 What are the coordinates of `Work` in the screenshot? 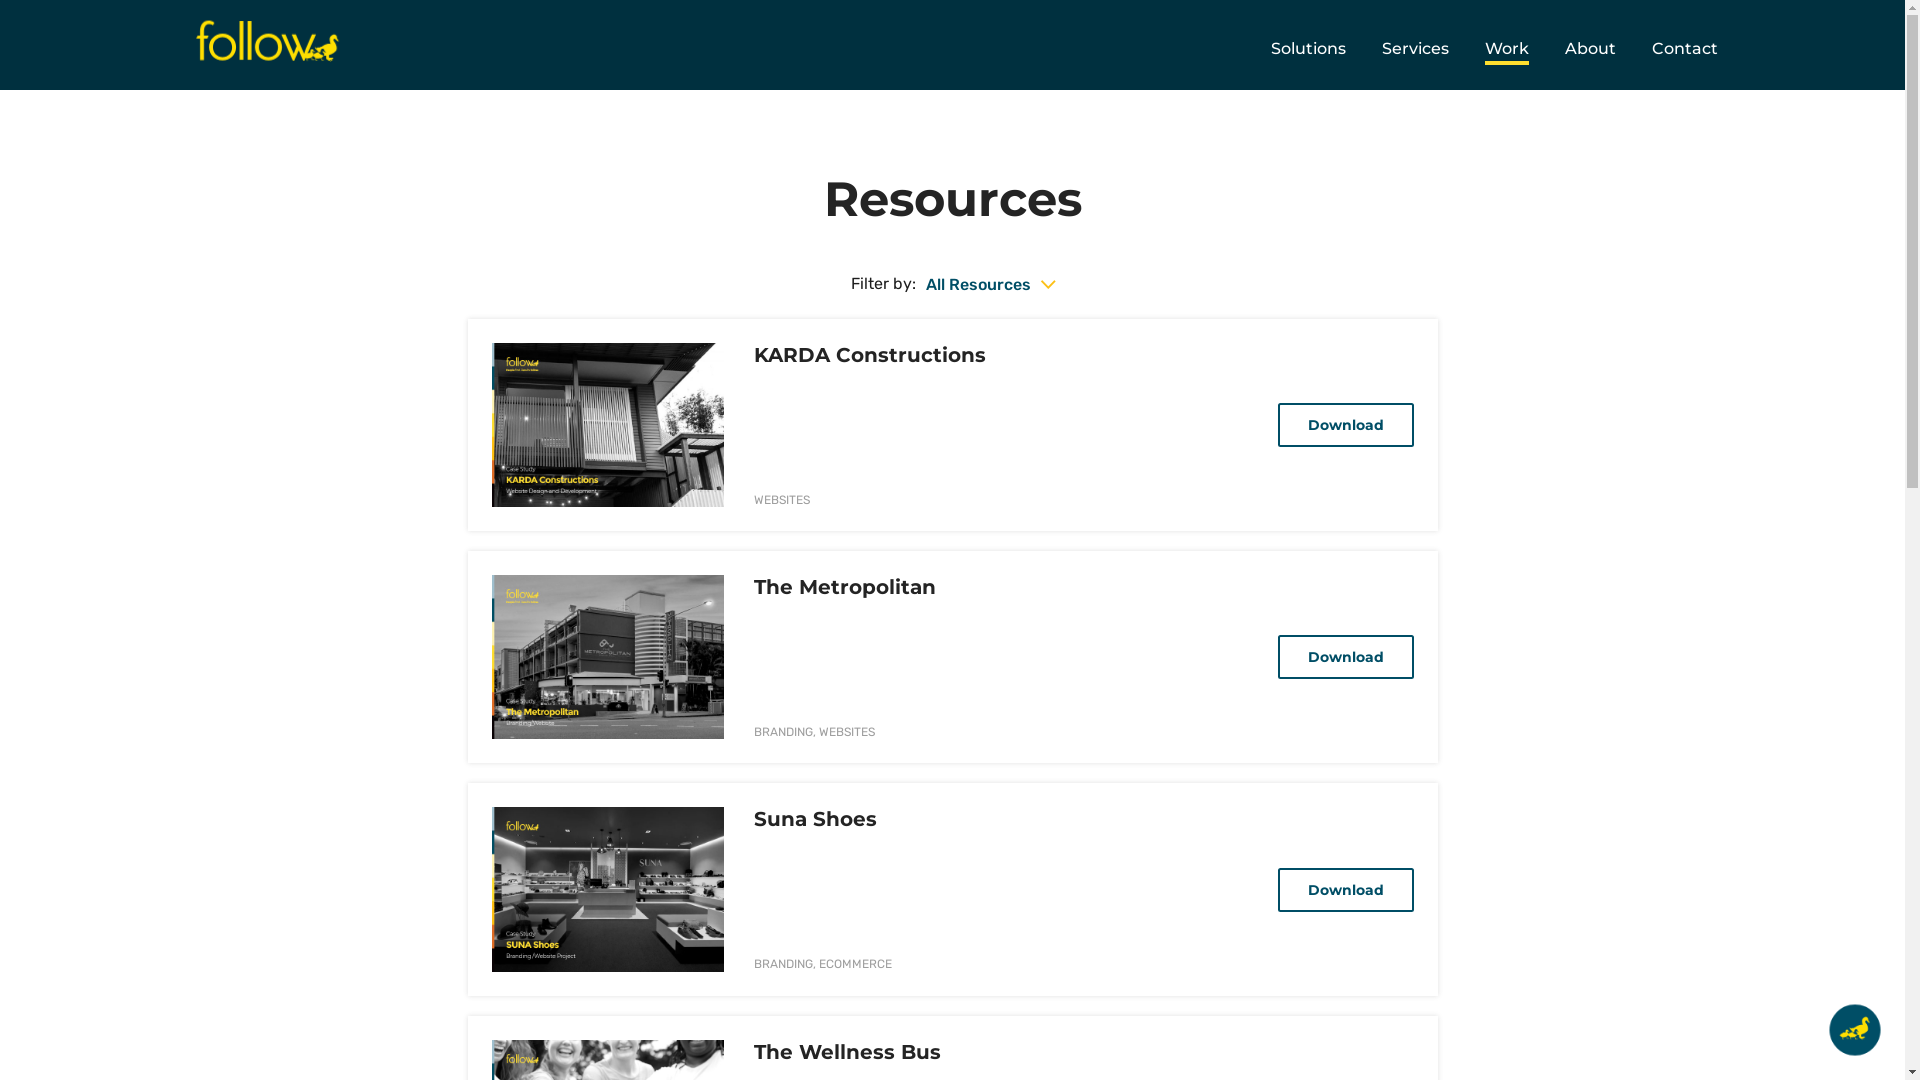 It's located at (1506, 49).